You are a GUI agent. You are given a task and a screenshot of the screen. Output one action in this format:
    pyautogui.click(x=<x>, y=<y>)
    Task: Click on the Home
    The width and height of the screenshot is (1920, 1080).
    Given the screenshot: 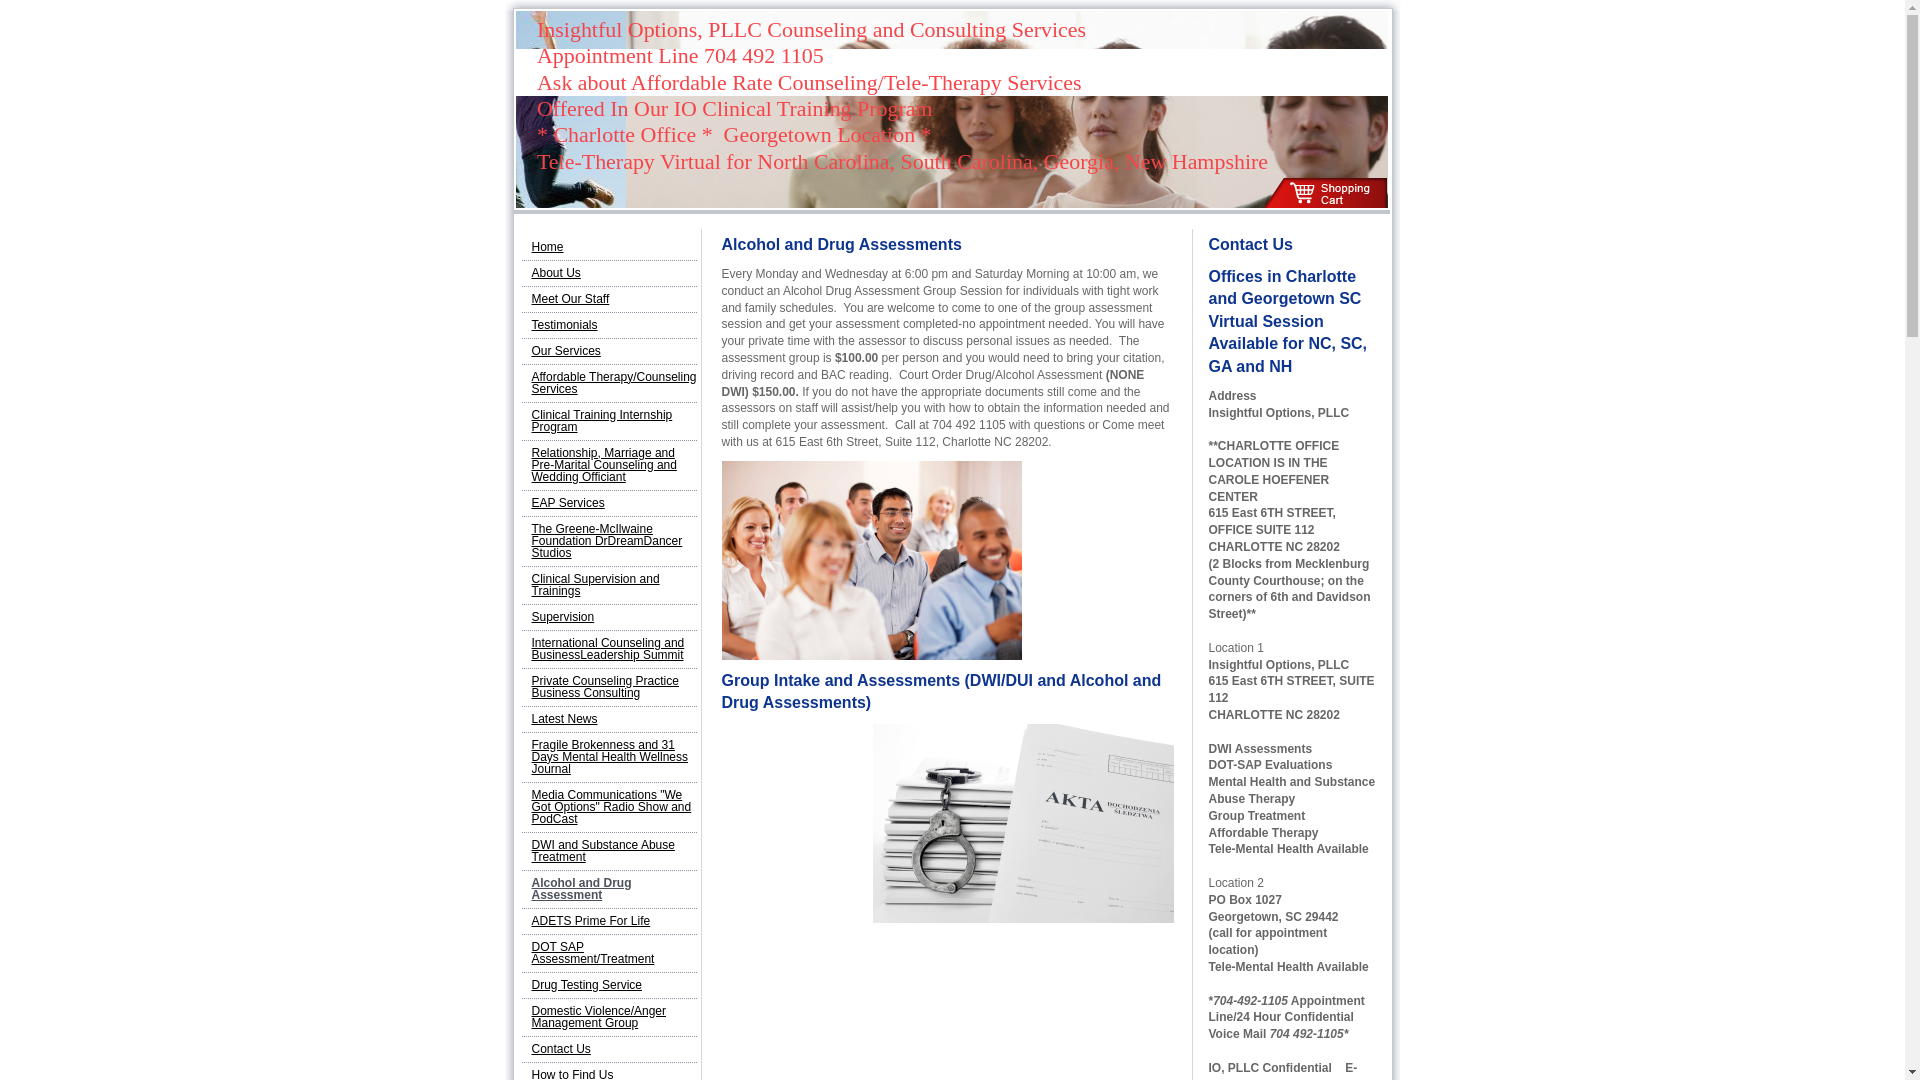 What is the action you would take?
    pyautogui.click(x=609, y=248)
    